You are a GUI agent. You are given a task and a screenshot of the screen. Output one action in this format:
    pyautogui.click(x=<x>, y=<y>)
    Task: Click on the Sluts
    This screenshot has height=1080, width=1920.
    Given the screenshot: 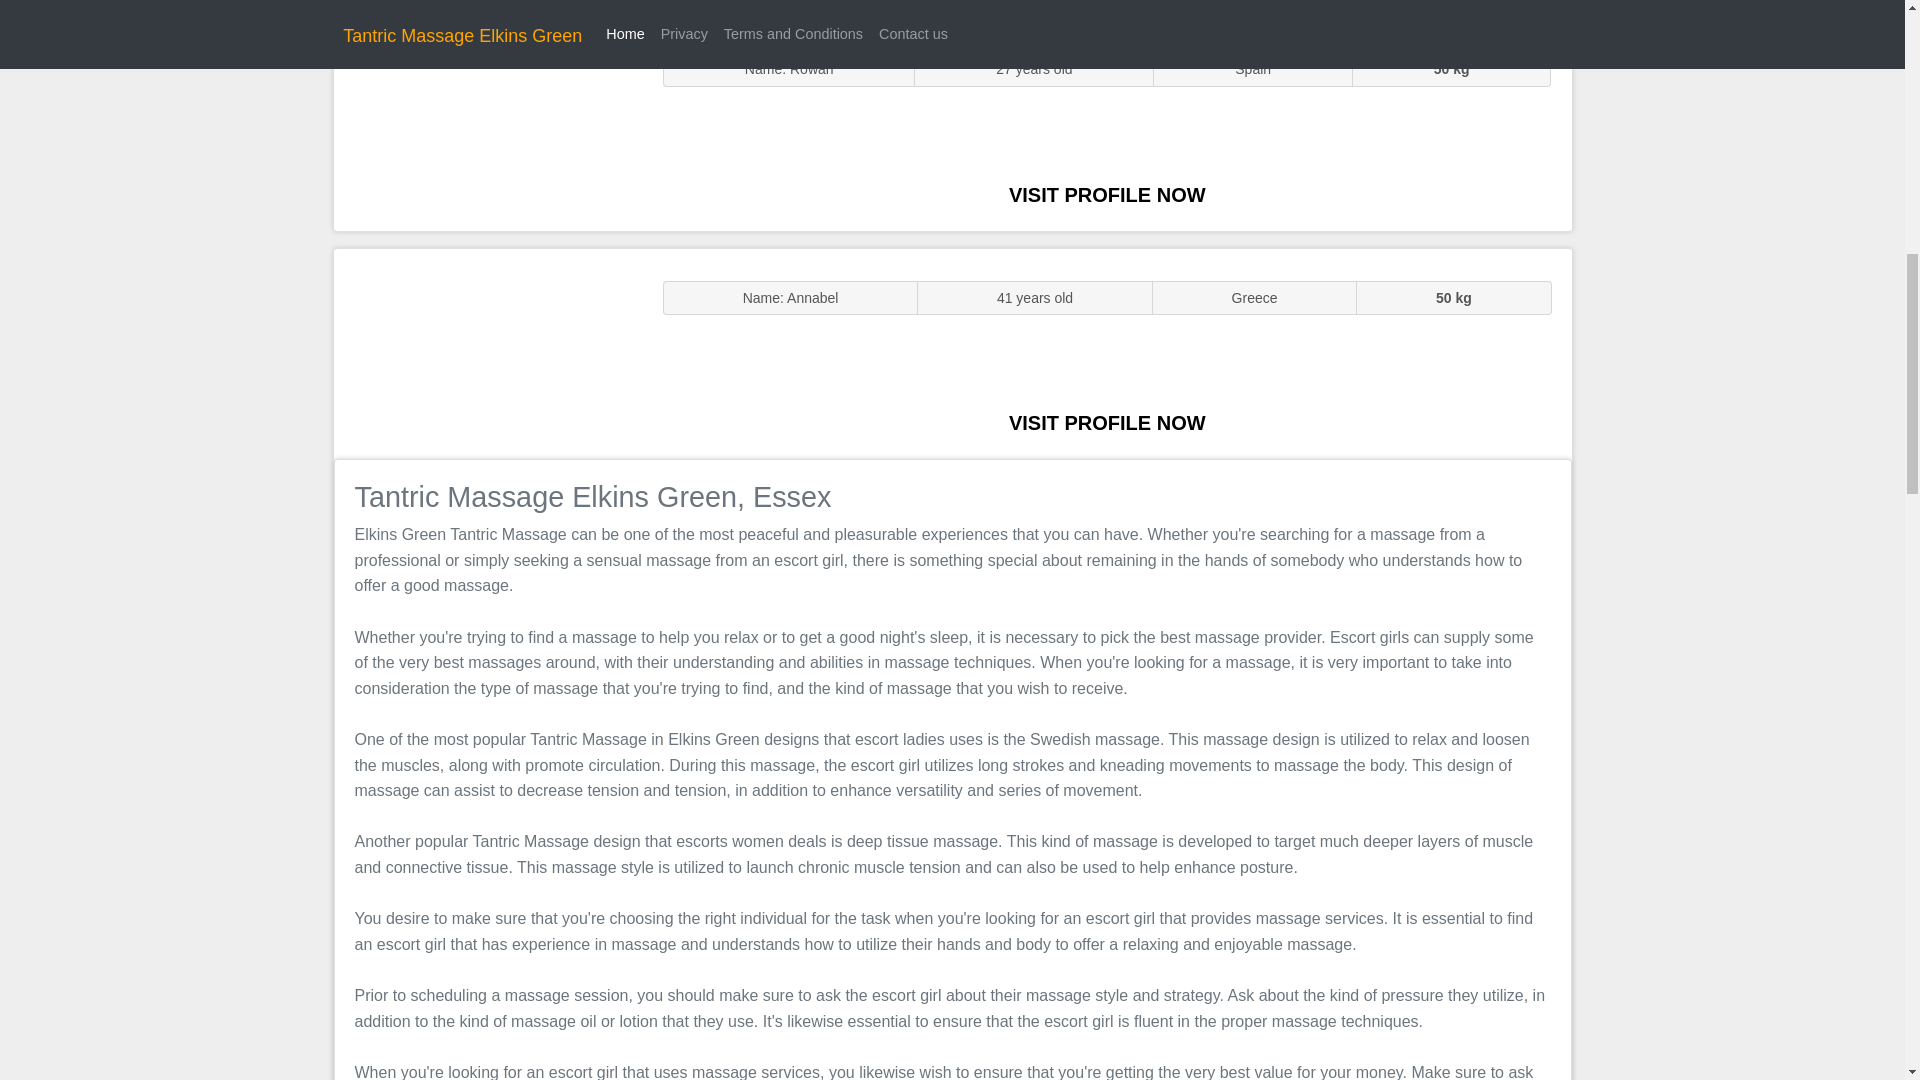 What is the action you would take?
    pyautogui.click(x=488, y=125)
    